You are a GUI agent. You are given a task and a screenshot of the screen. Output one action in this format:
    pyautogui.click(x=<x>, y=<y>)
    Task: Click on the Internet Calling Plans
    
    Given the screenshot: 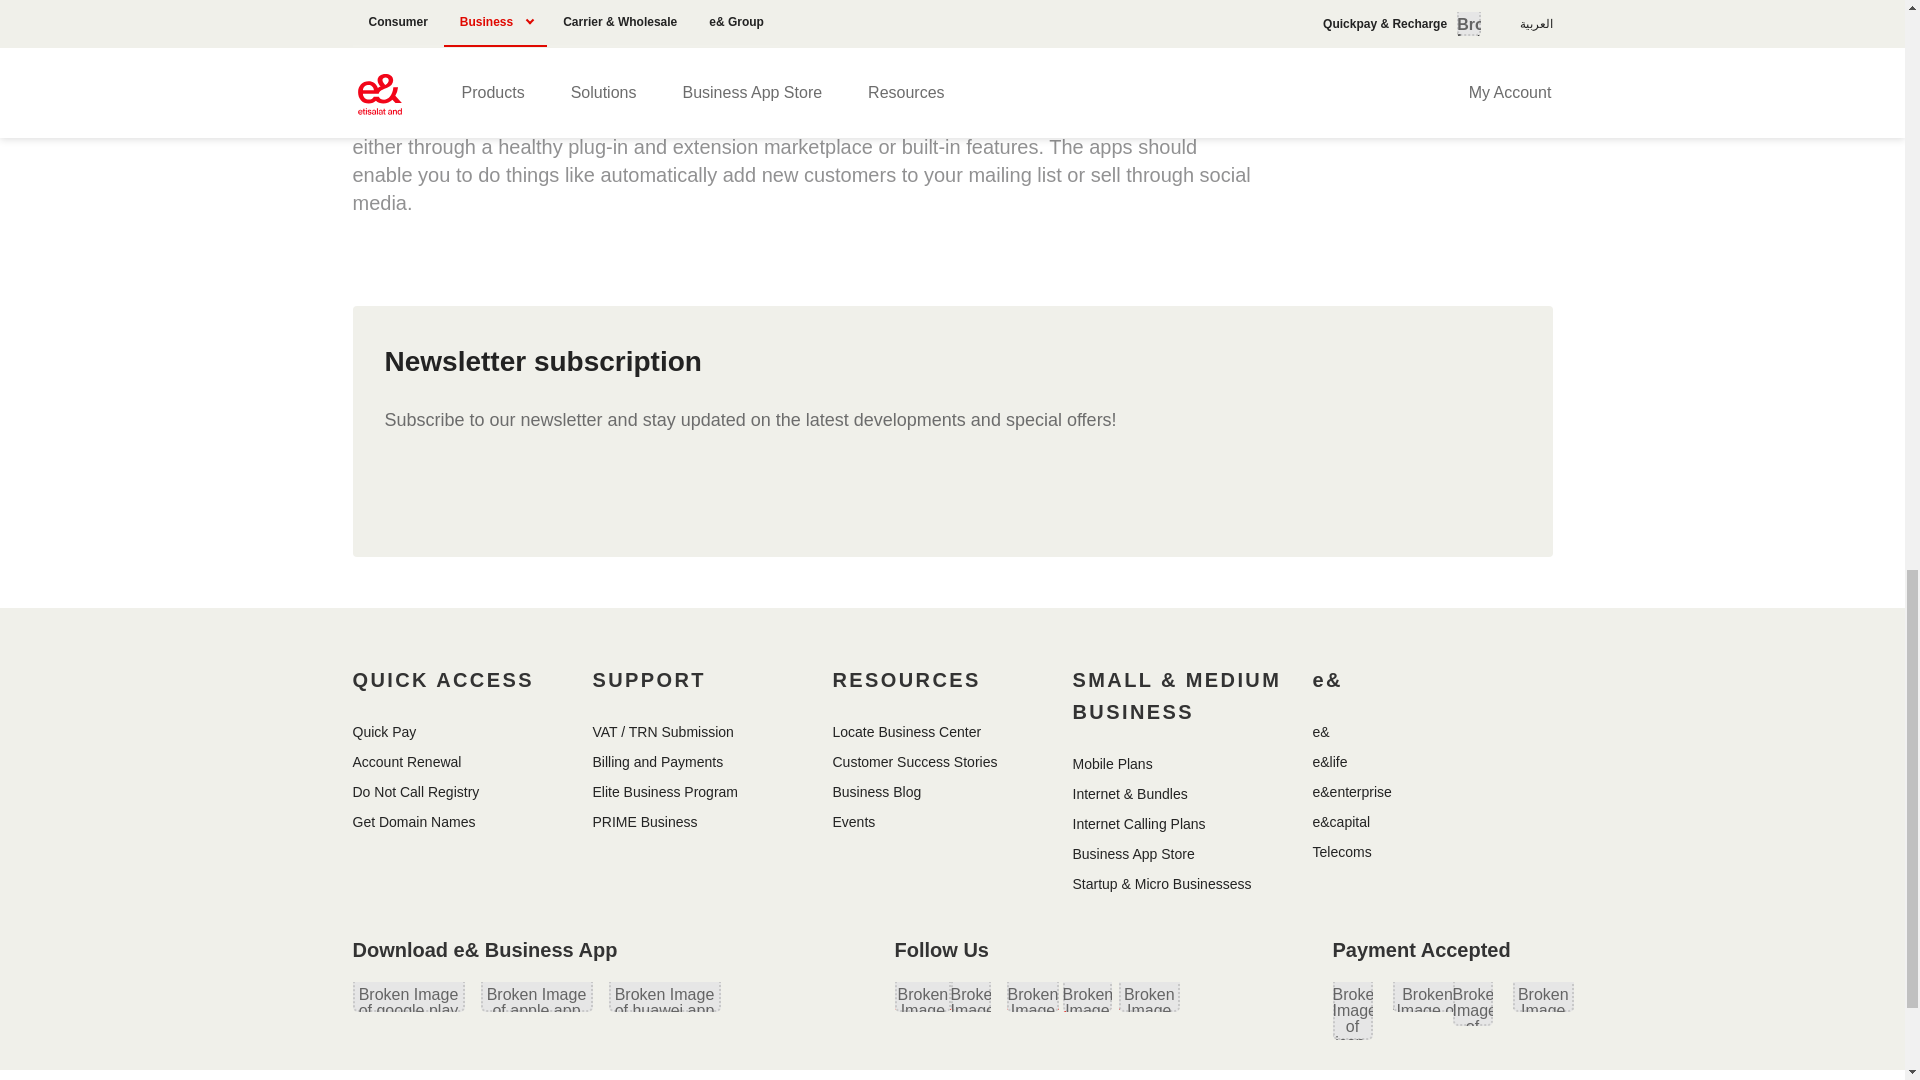 What is the action you would take?
    pyautogui.click(x=1138, y=824)
    